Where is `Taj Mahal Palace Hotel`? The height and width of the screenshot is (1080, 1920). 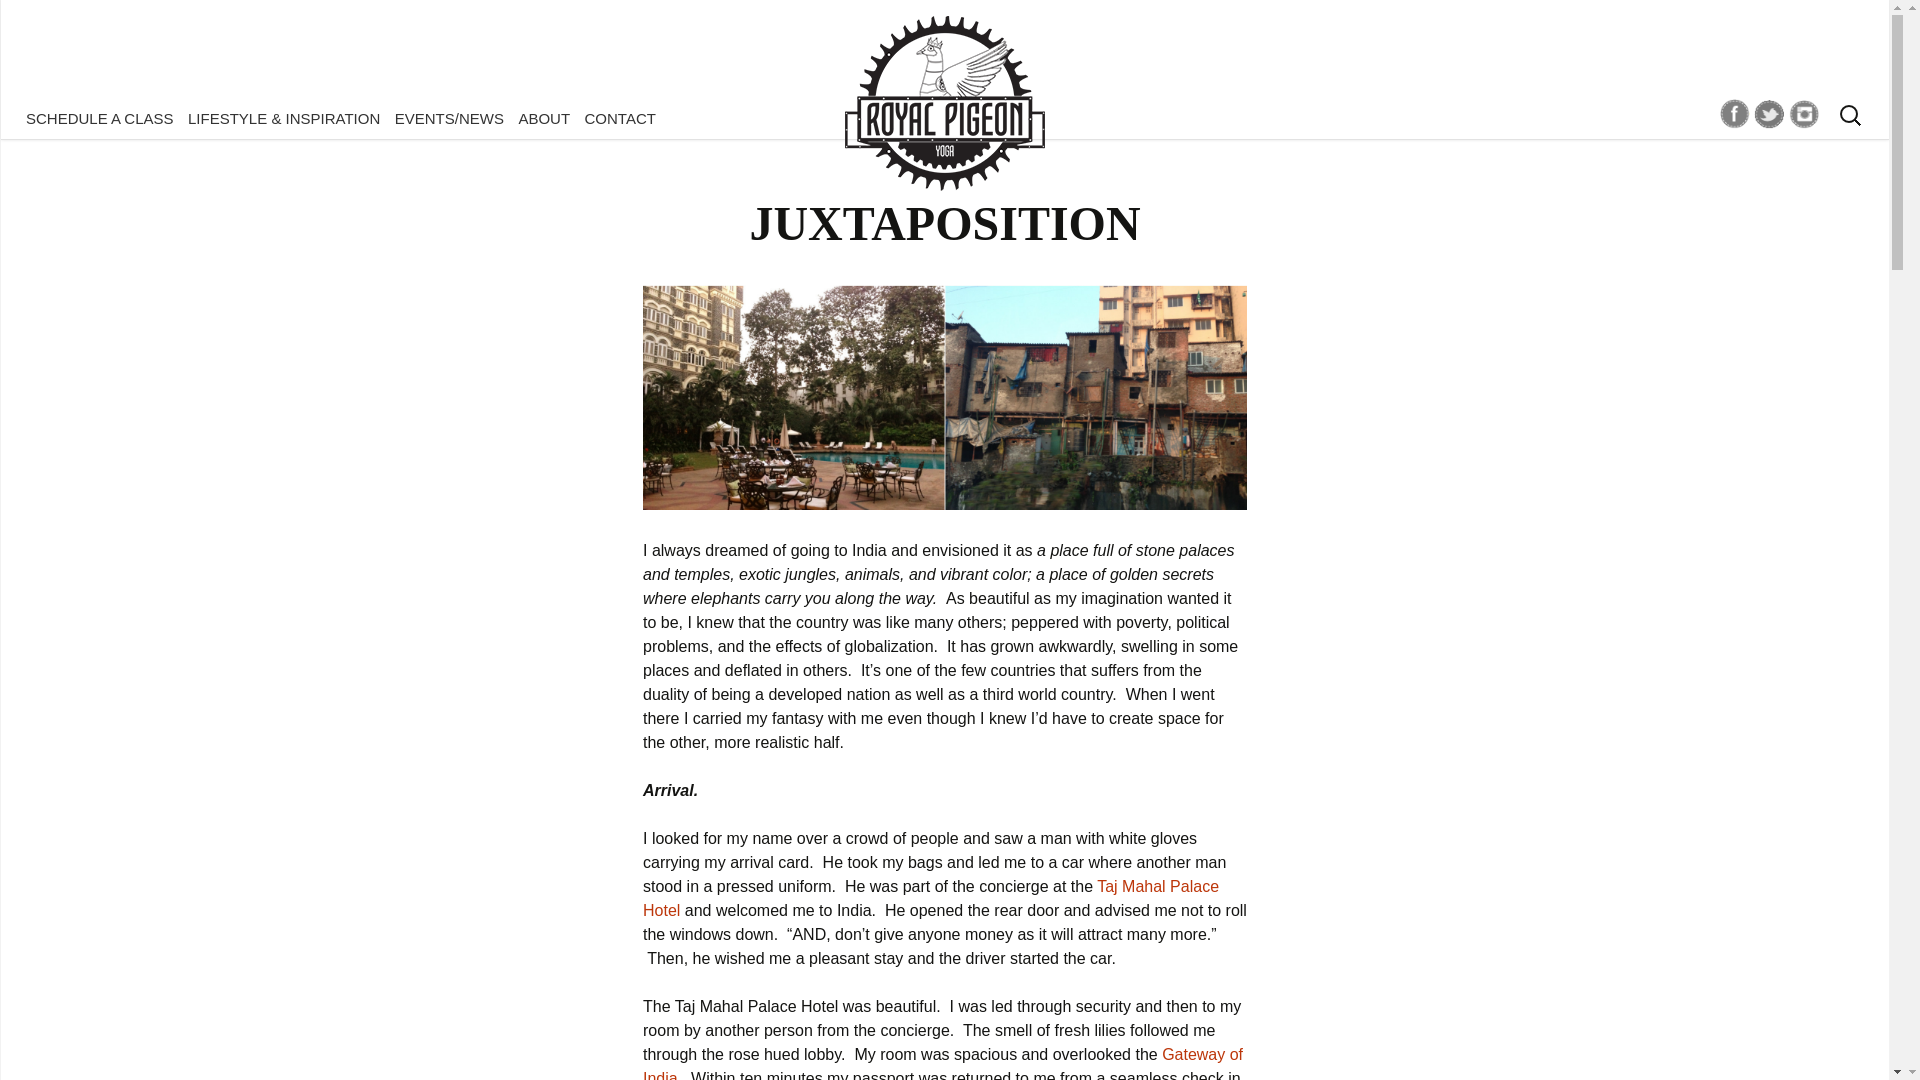
Taj Mahal Palace Hotel is located at coordinates (931, 898).